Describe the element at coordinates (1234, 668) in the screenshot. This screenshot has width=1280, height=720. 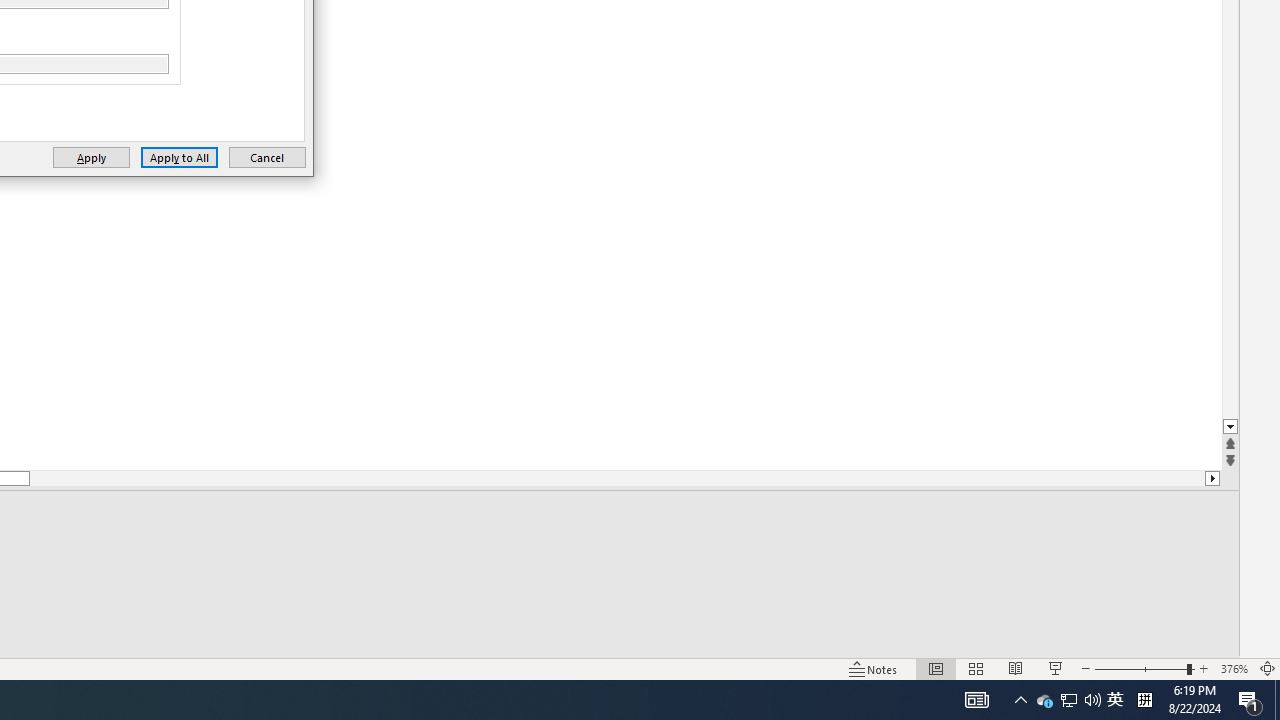
I see `Zoom 376%` at that location.